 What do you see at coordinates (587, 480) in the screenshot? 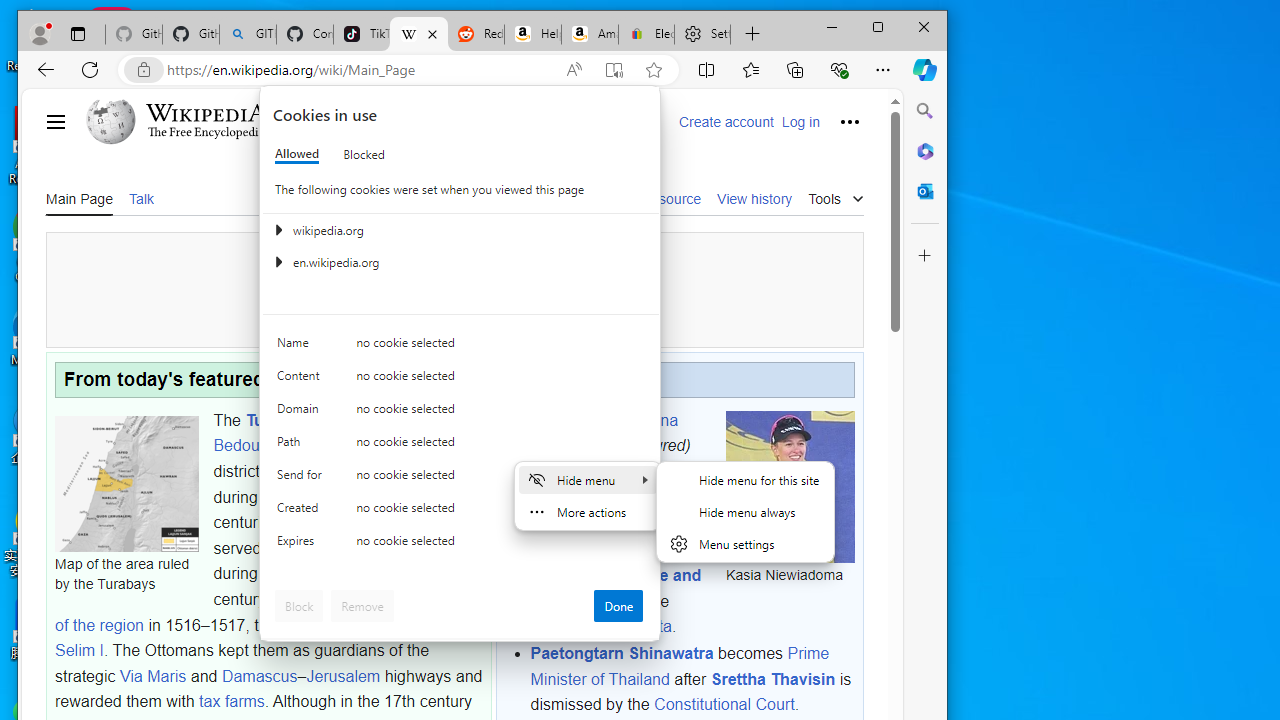
I see `Hide menu` at bounding box center [587, 480].